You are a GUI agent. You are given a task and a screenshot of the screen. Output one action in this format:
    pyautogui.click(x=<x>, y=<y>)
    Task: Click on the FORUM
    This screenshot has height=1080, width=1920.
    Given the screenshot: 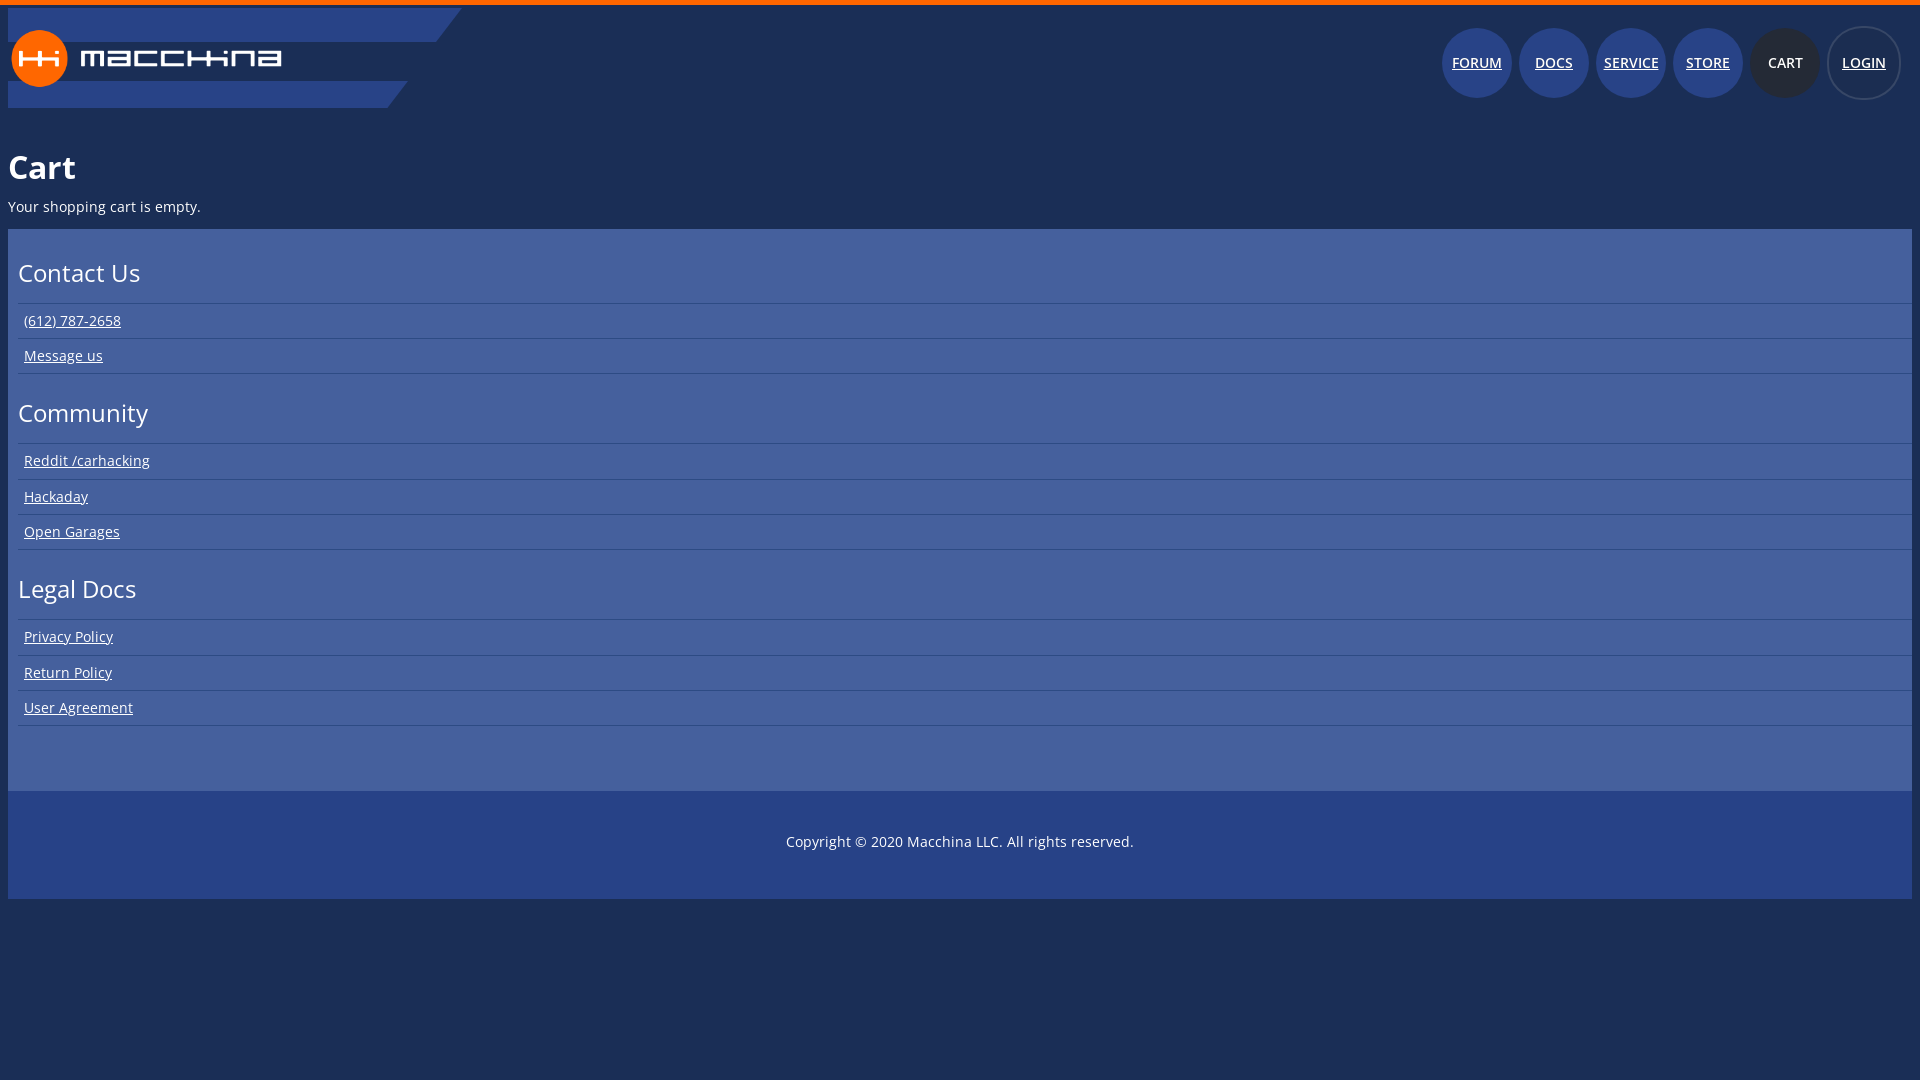 What is the action you would take?
    pyautogui.click(x=1477, y=63)
    